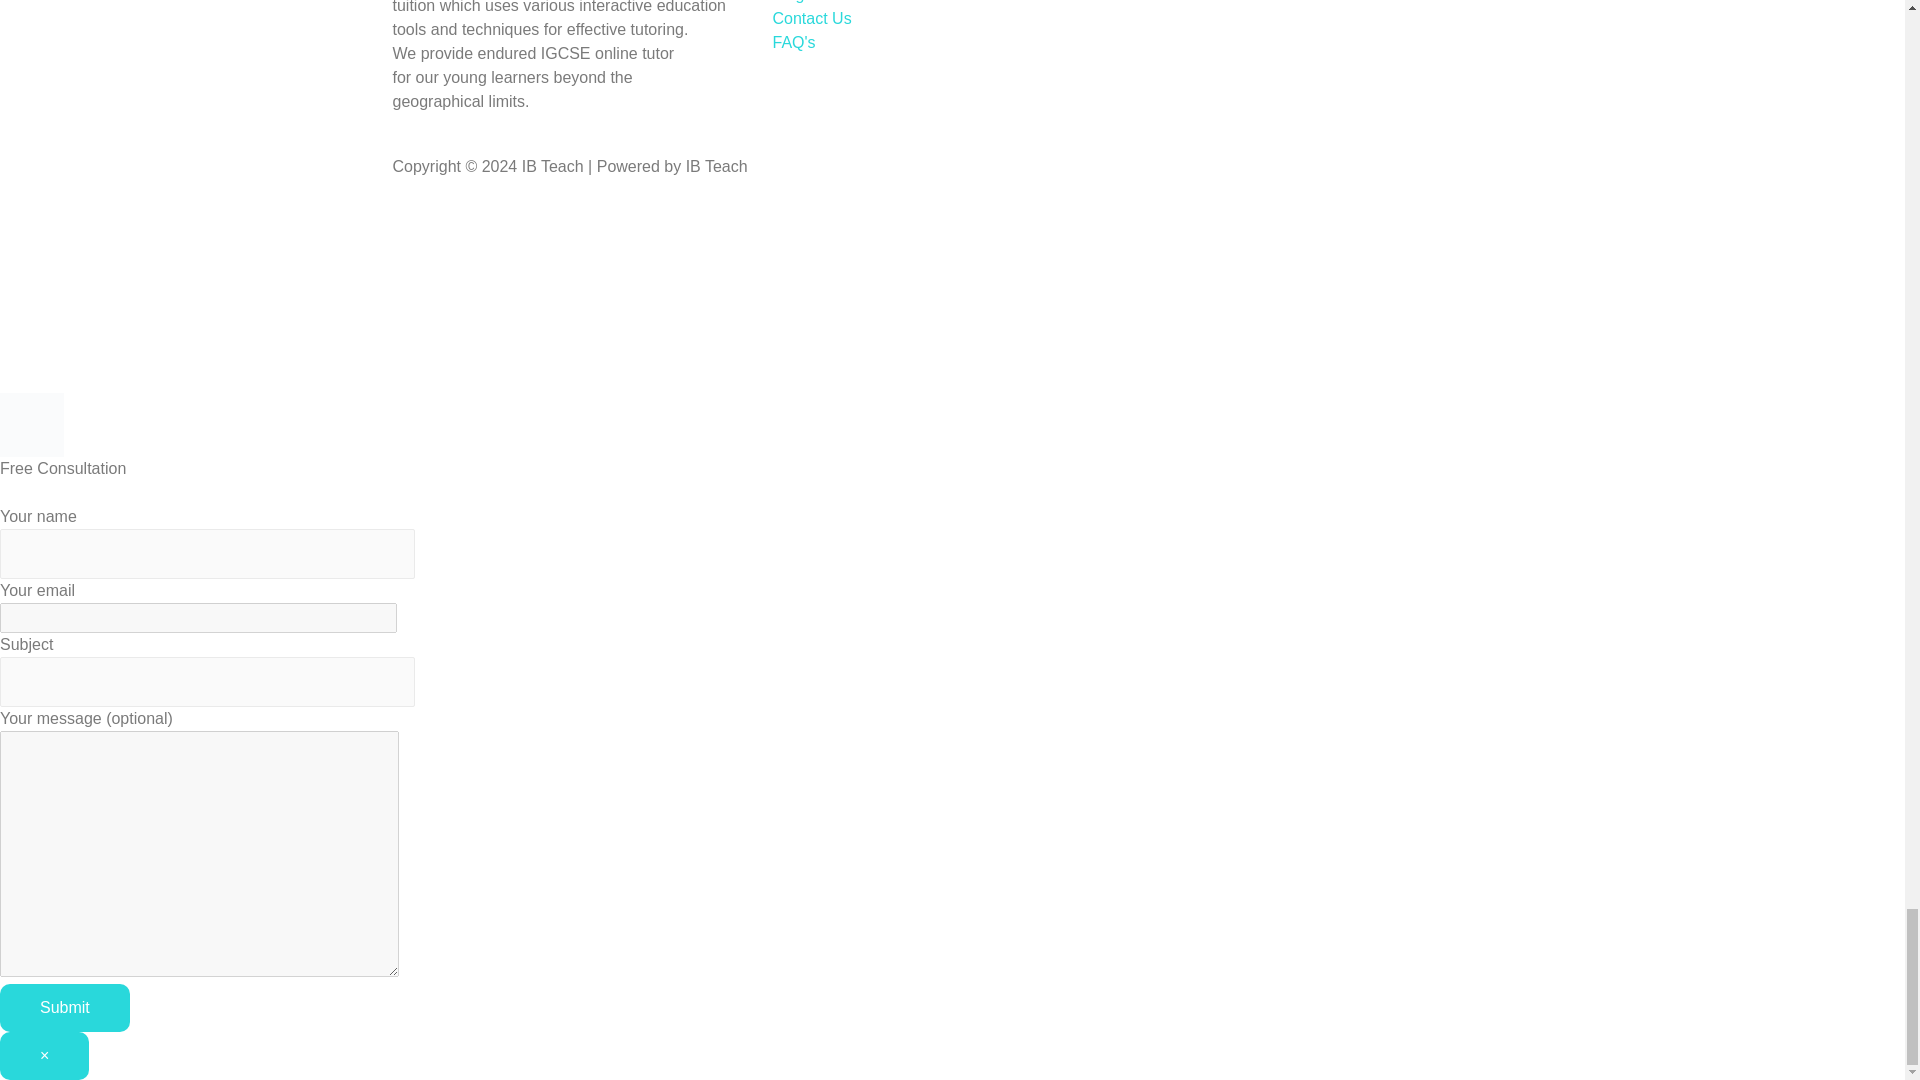 This screenshot has width=1920, height=1080. Describe the element at coordinates (65, 1008) in the screenshot. I see `Submit` at that location.